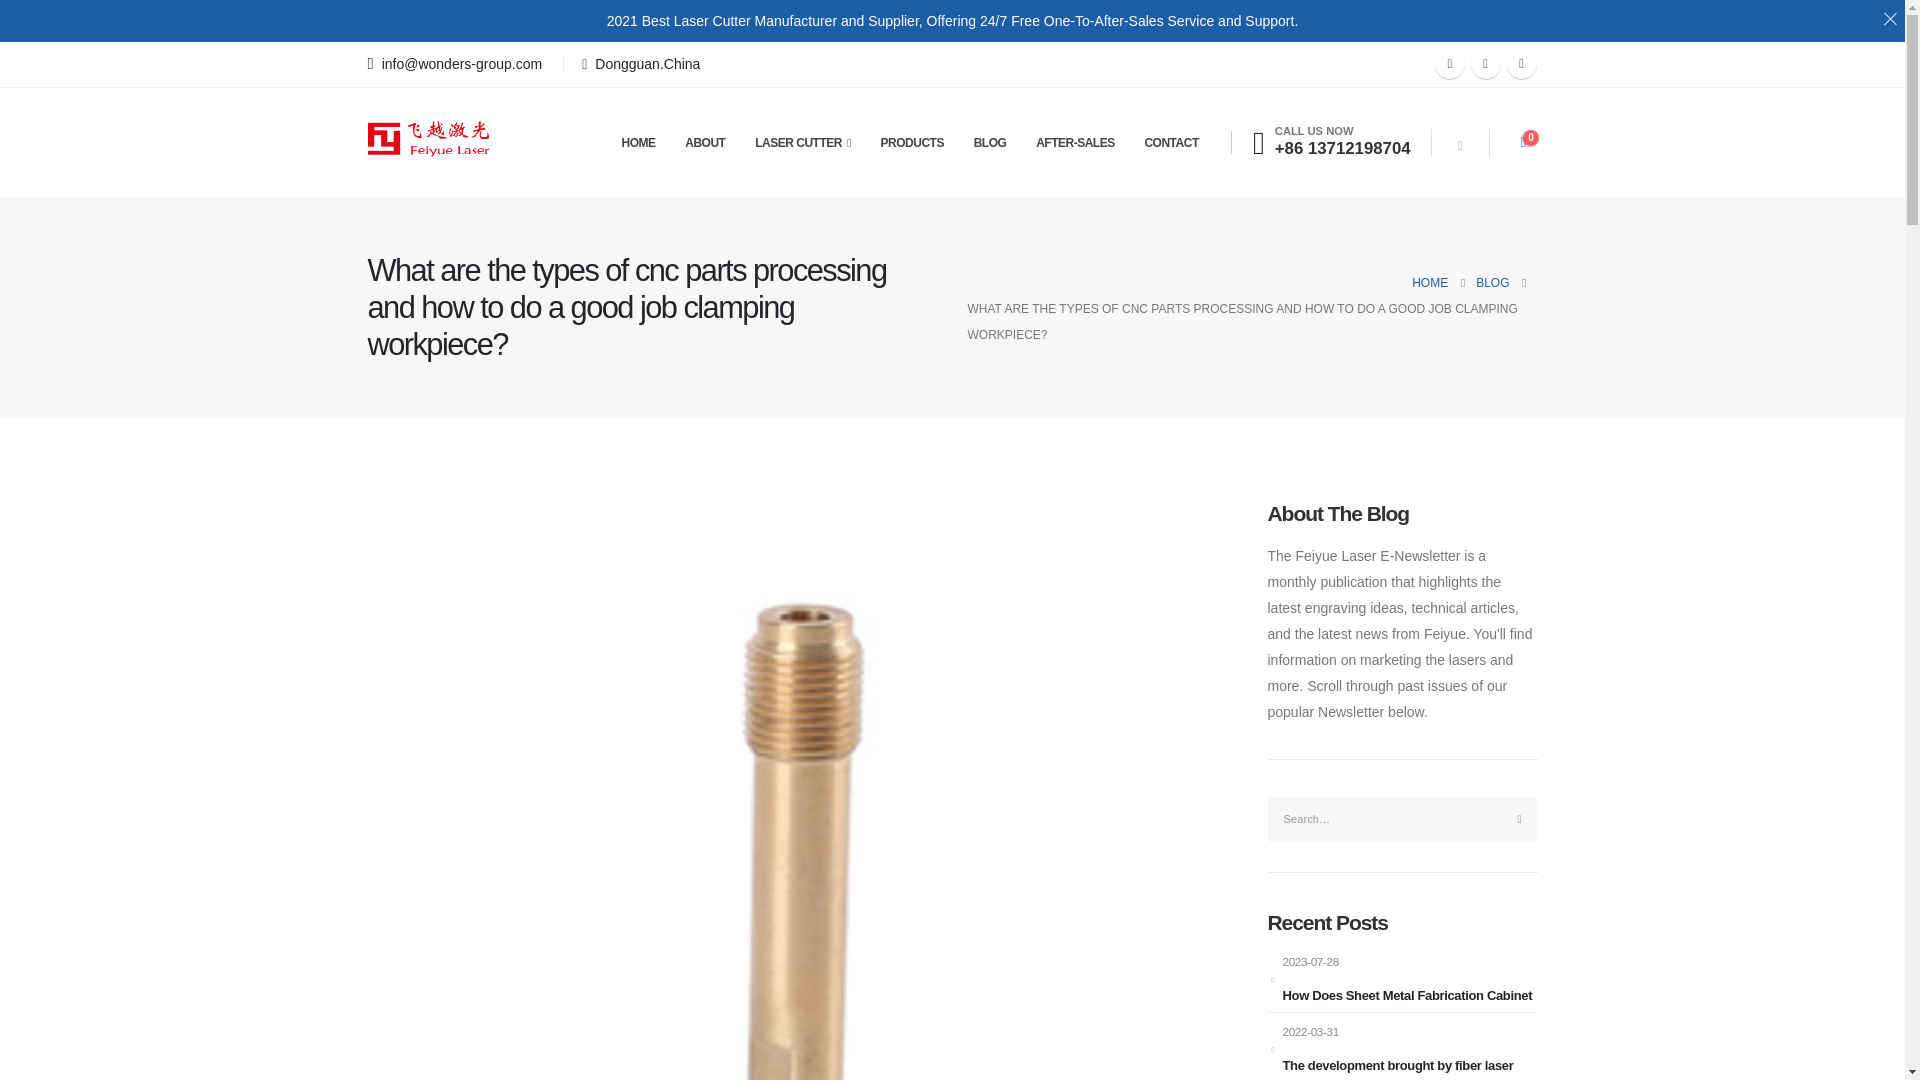 This screenshot has height=1080, width=1920. I want to click on LinkedIn, so click(1520, 63).